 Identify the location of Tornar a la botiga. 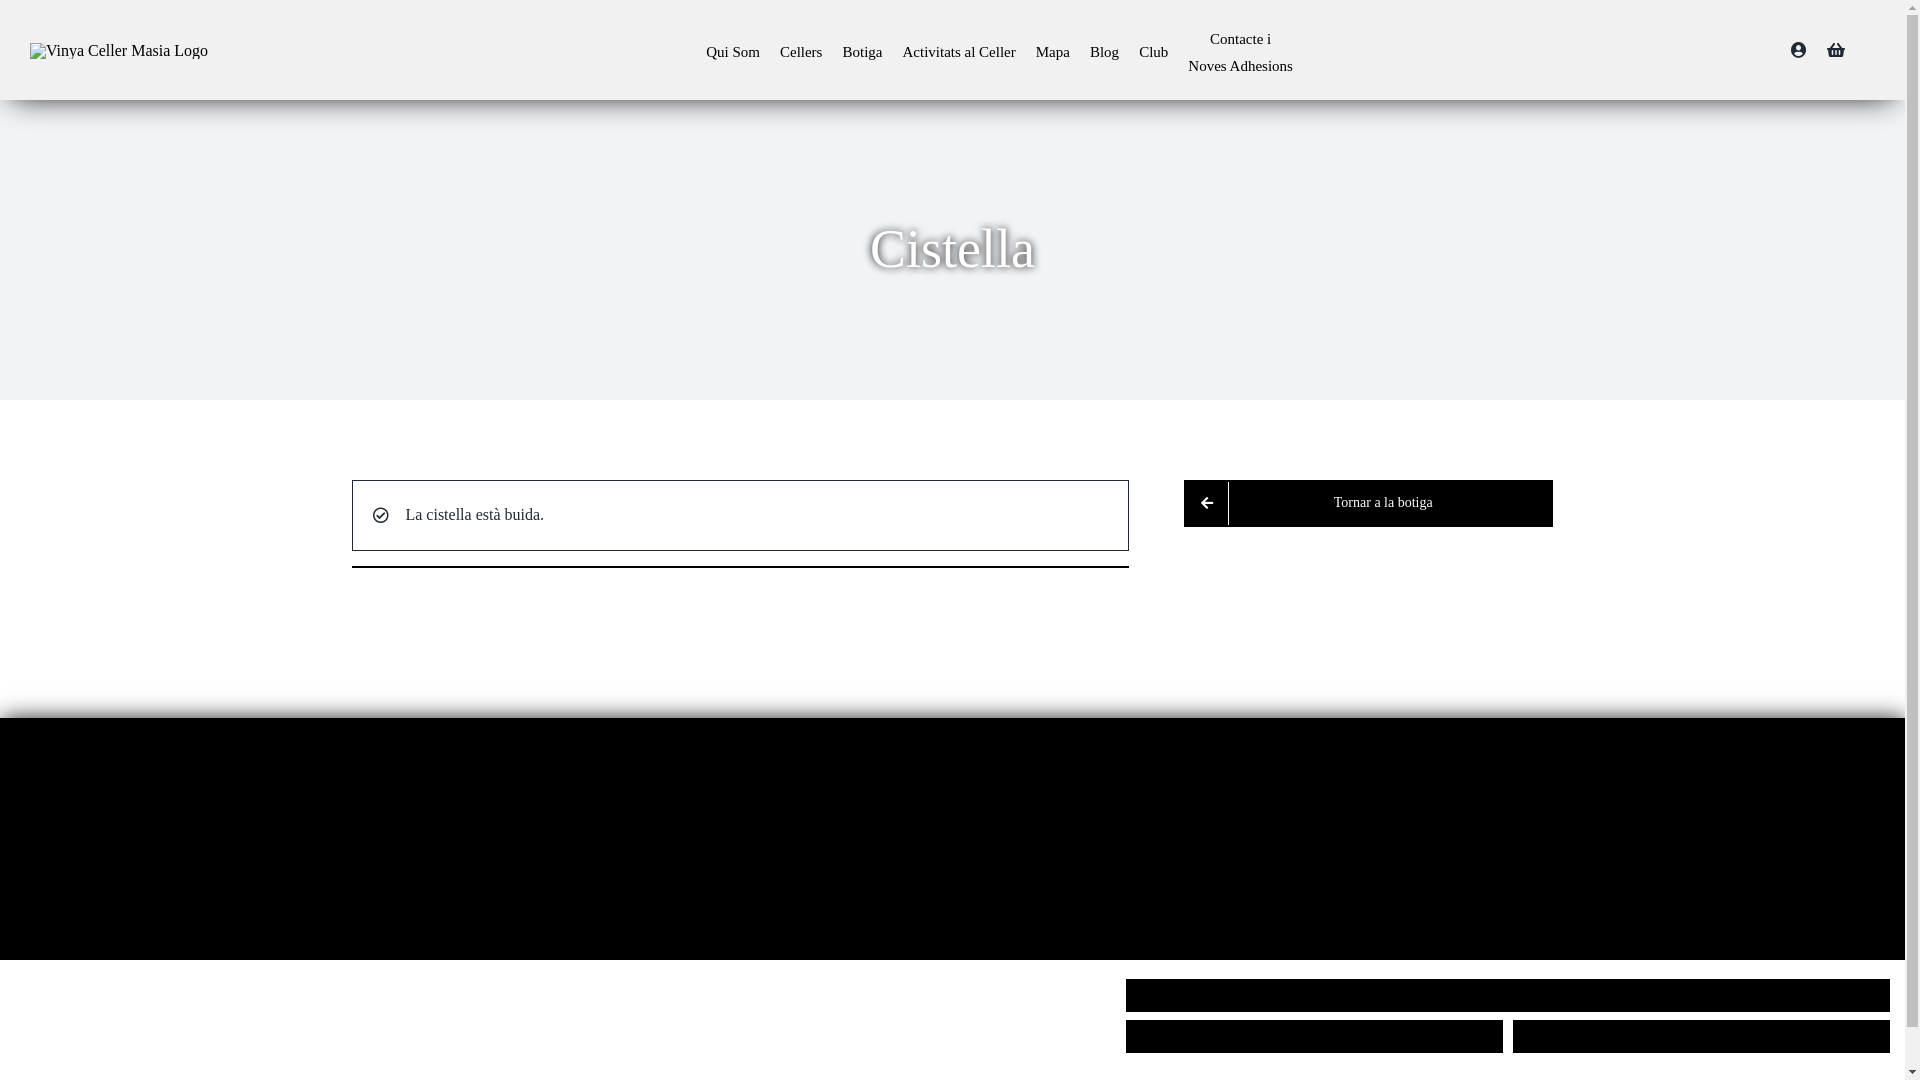
(1368, 504).